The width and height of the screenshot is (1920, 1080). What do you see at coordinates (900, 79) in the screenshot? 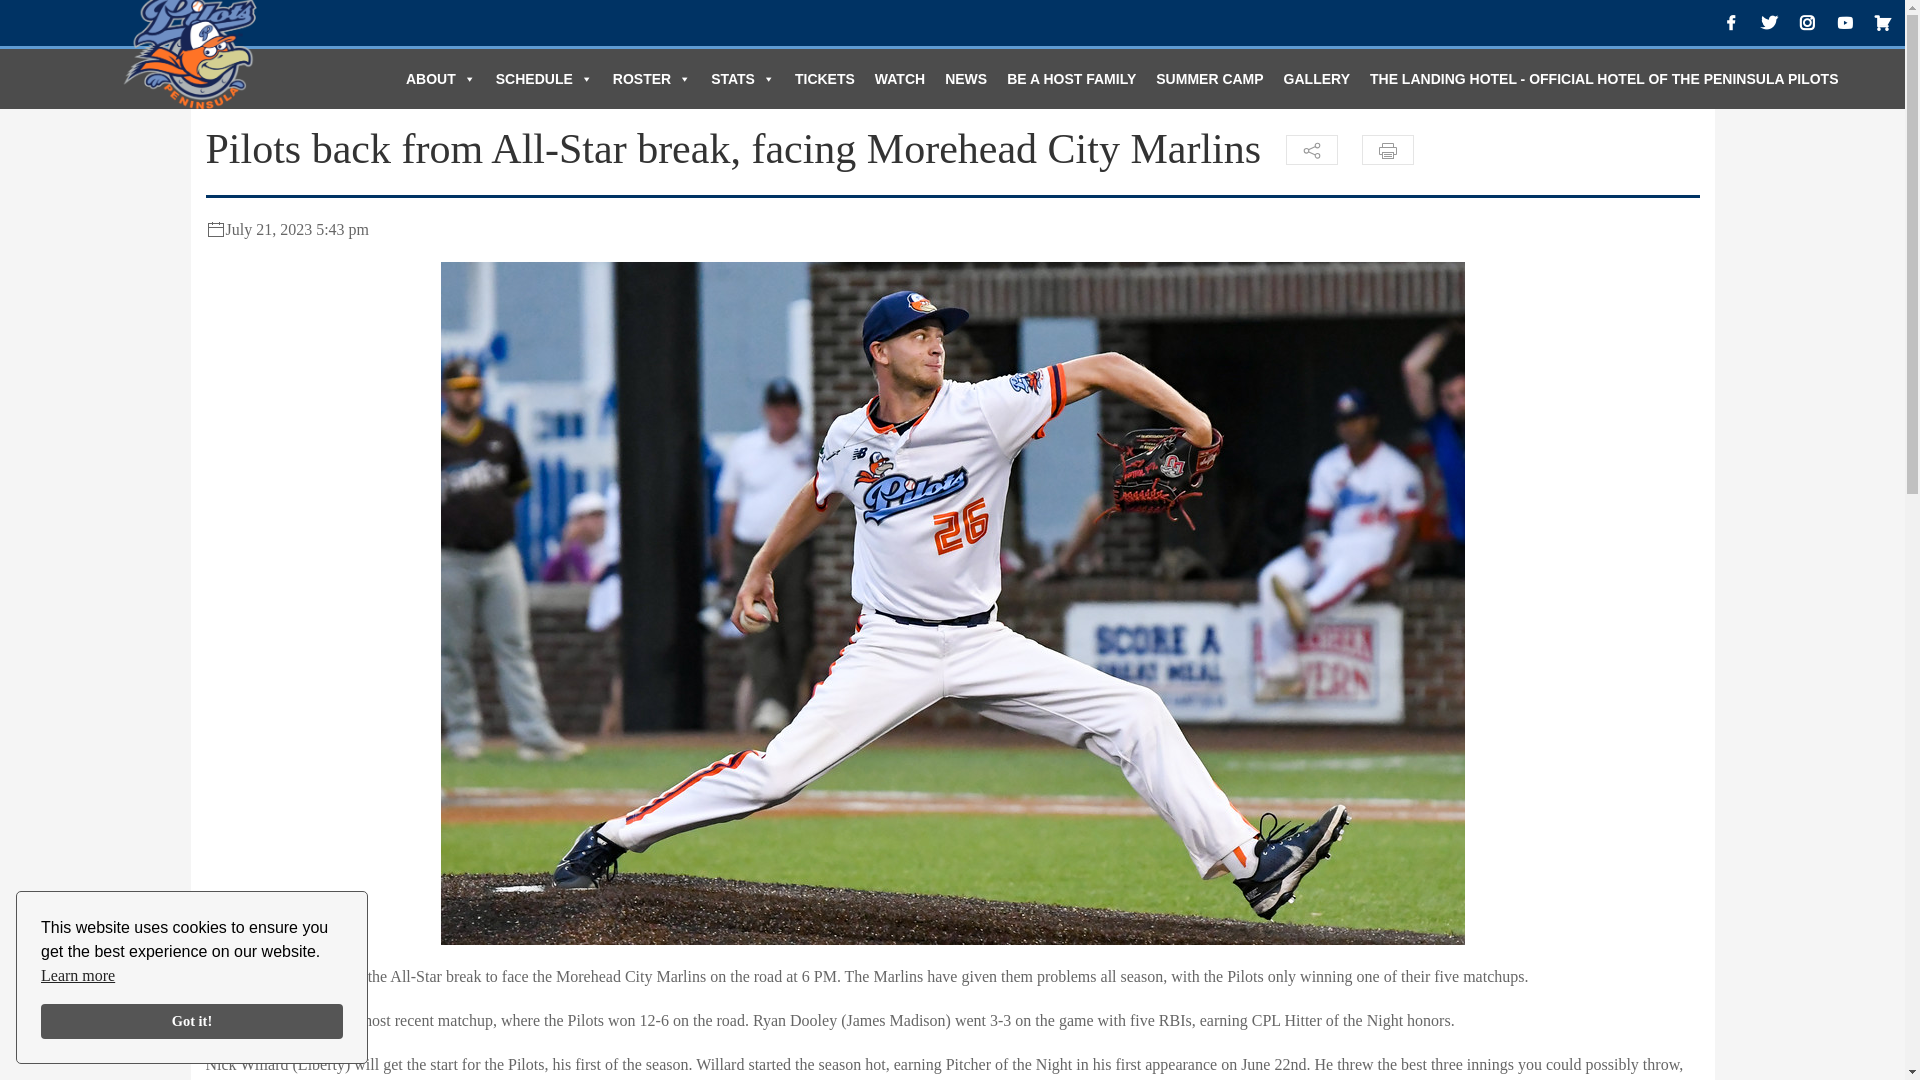
I see `WATCH` at bounding box center [900, 79].